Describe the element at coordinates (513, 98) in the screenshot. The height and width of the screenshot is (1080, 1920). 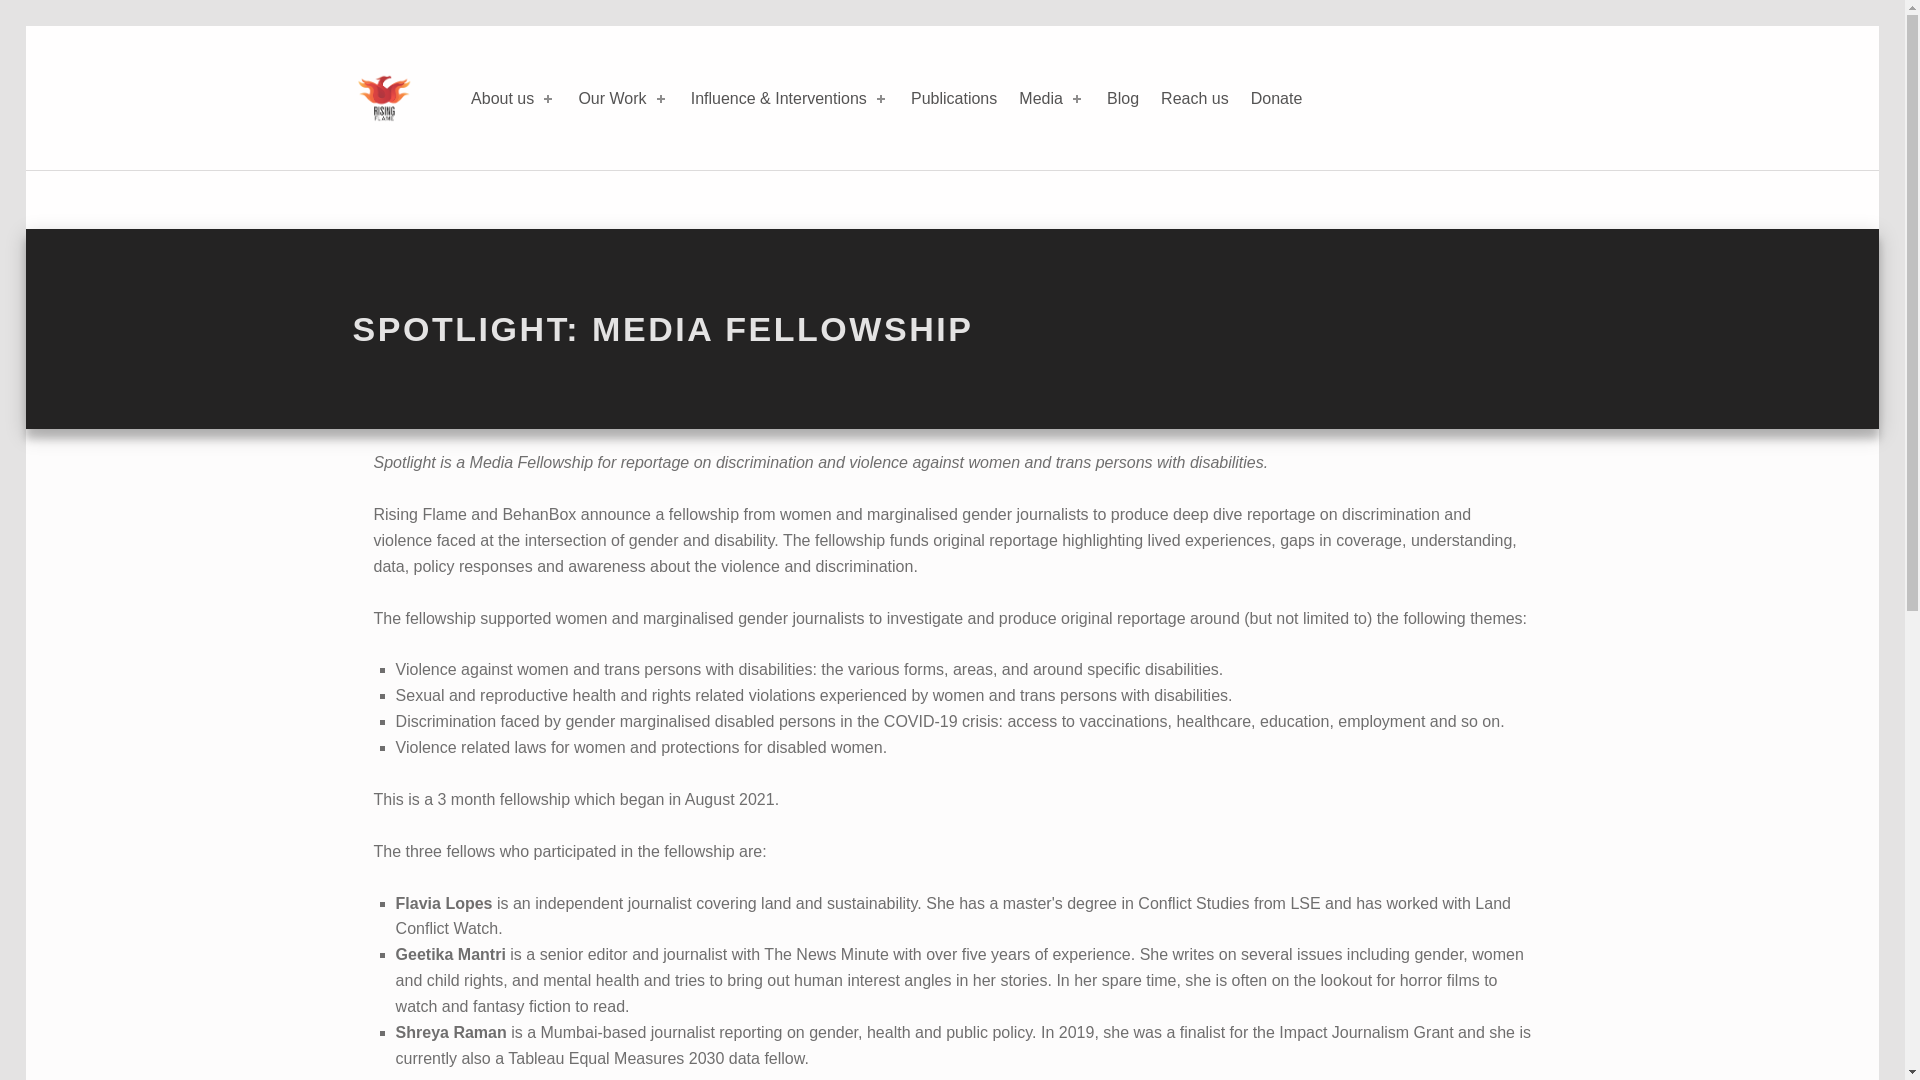
I see `About us` at that location.